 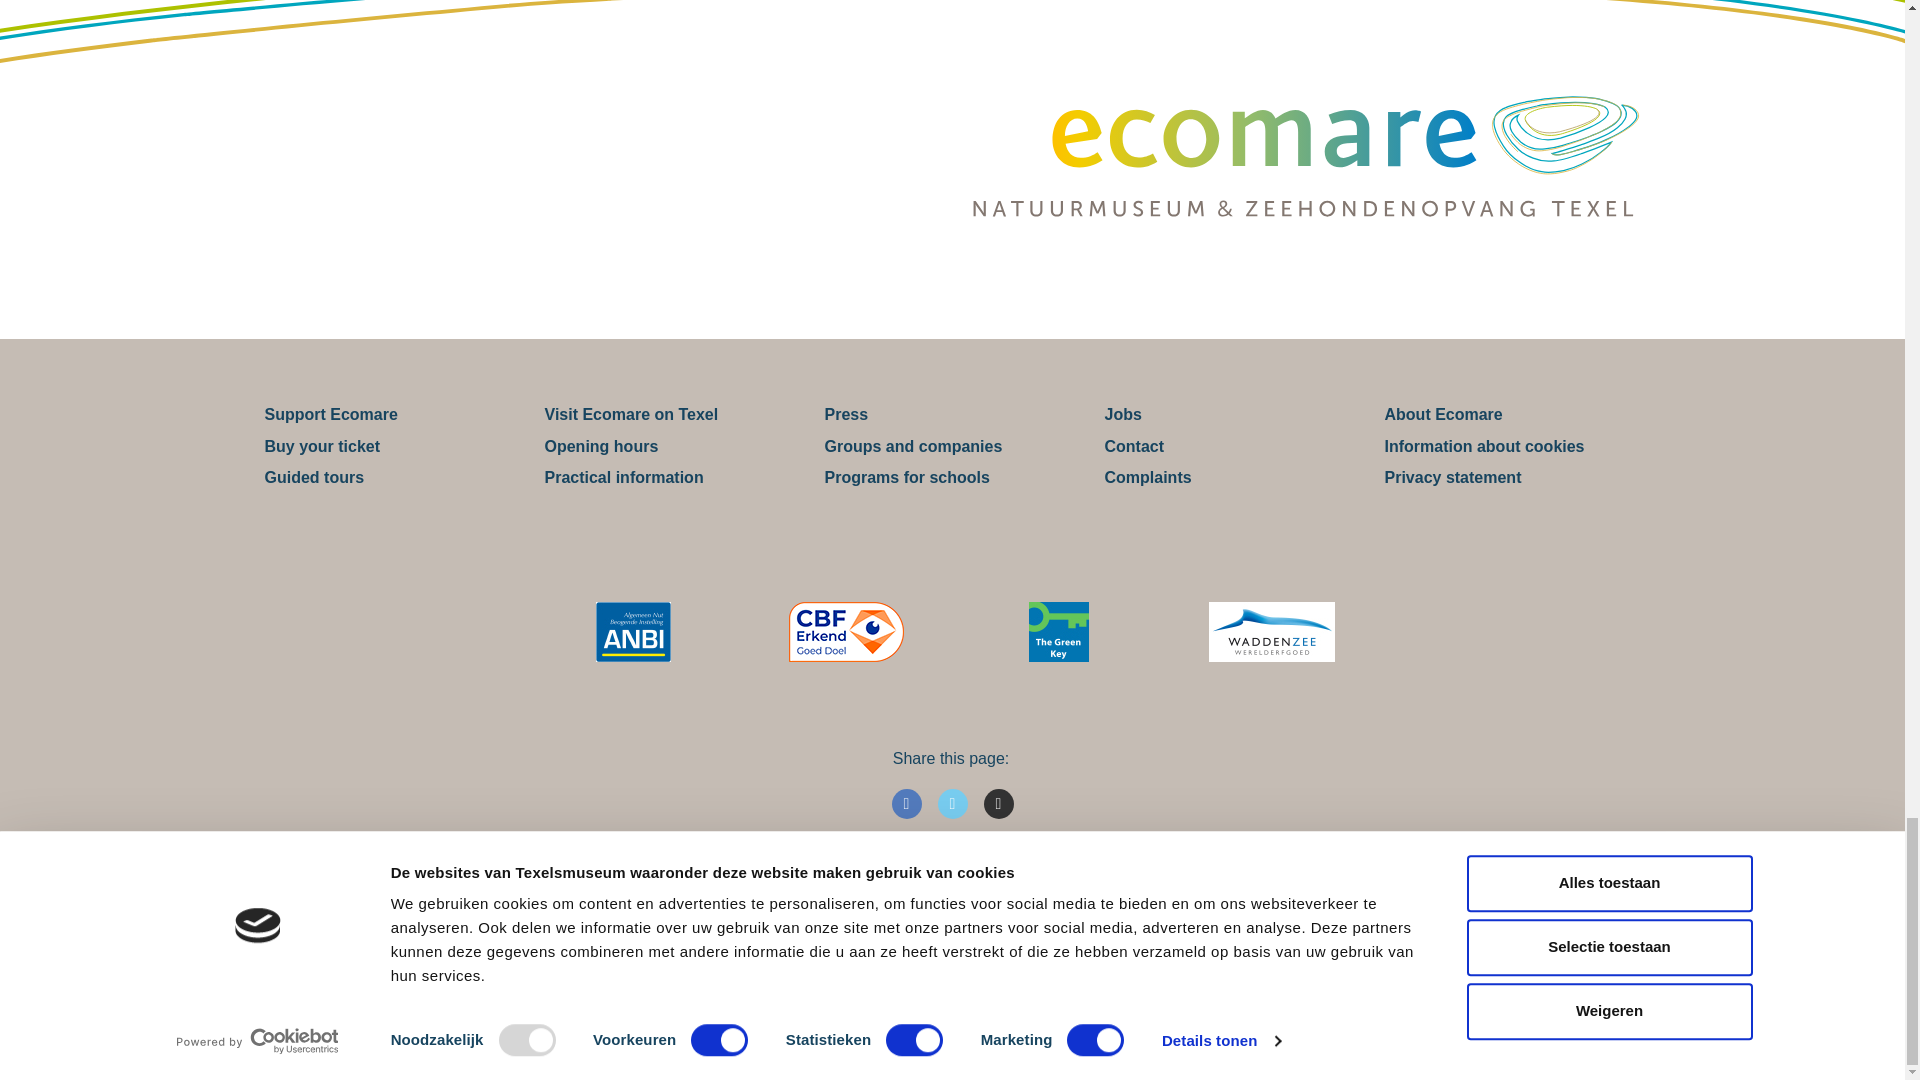 I want to click on ANBI, so click(x=634, y=631).